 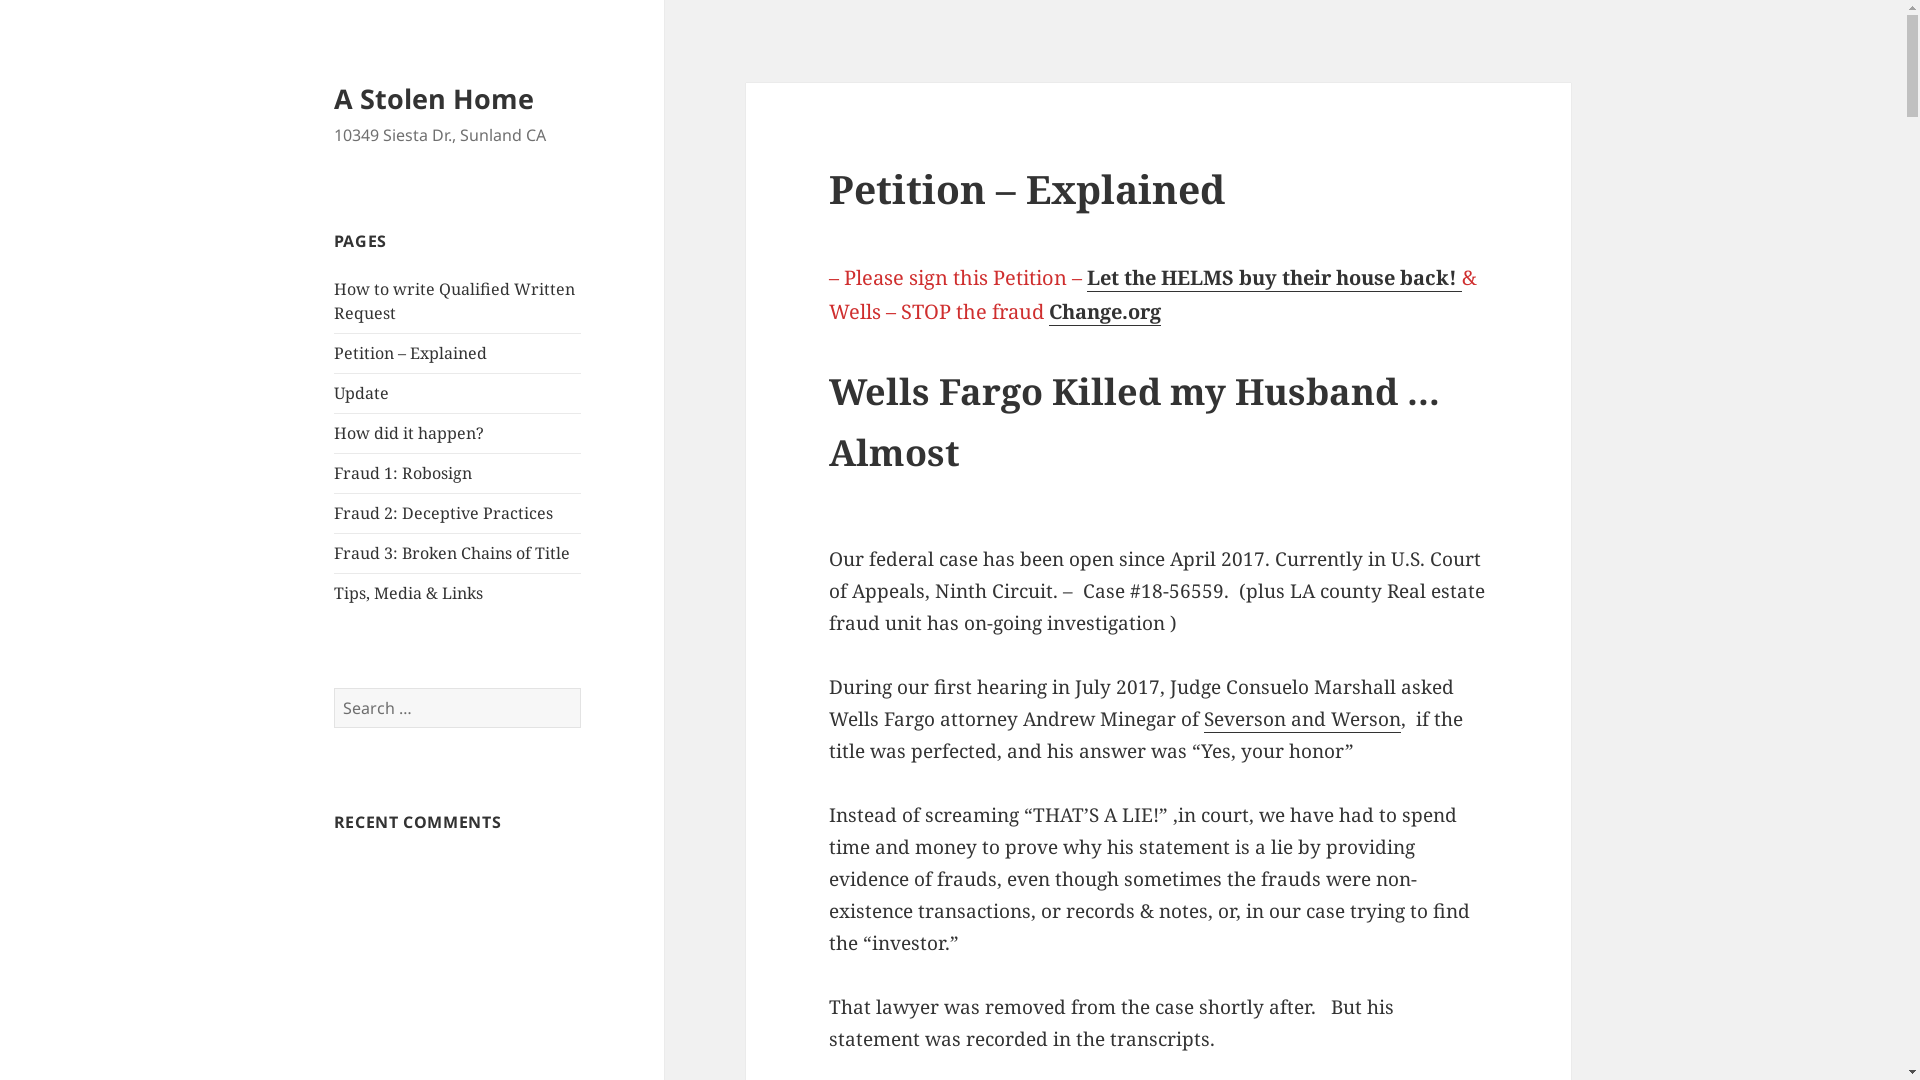 What do you see at coordinates (403, 473) in the screenshot?
I see `Fraud 1: Robosign` at bounding box center [403, 473].